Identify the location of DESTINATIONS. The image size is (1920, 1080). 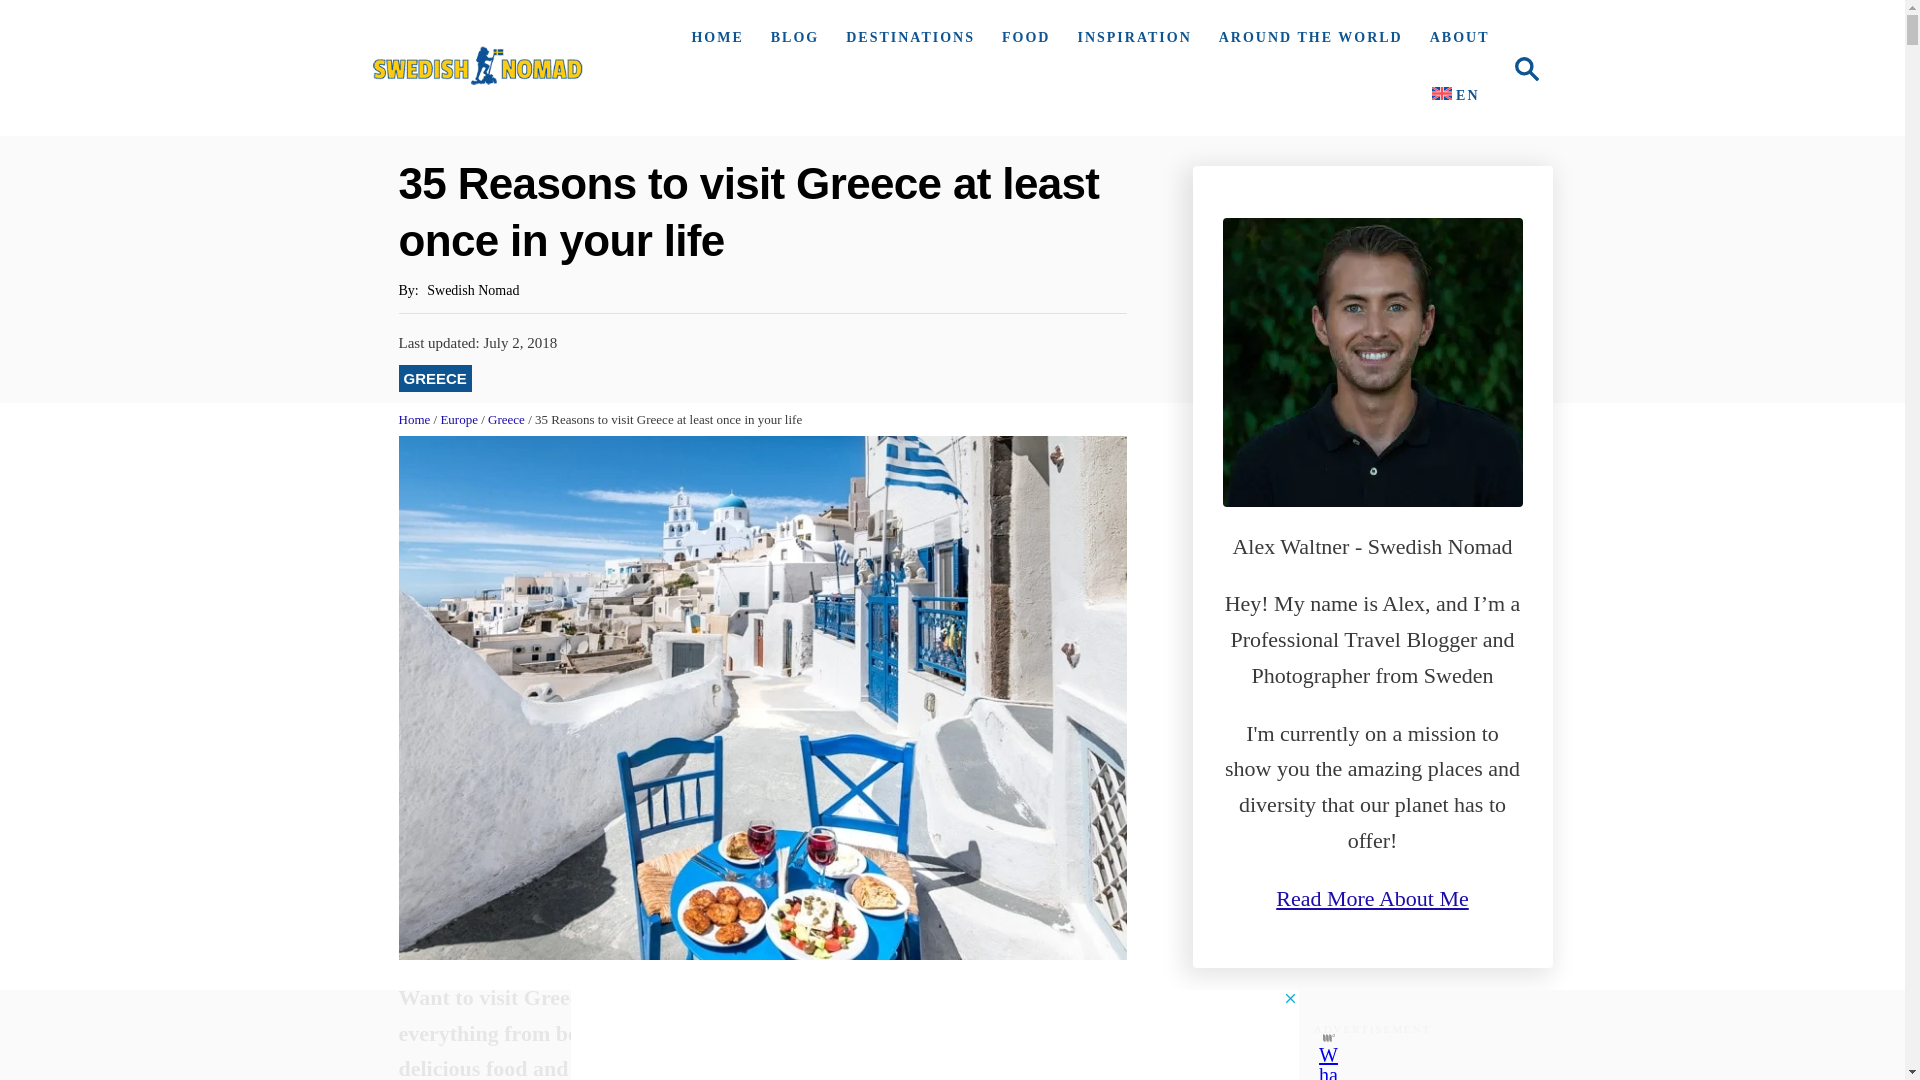
(905, 38).